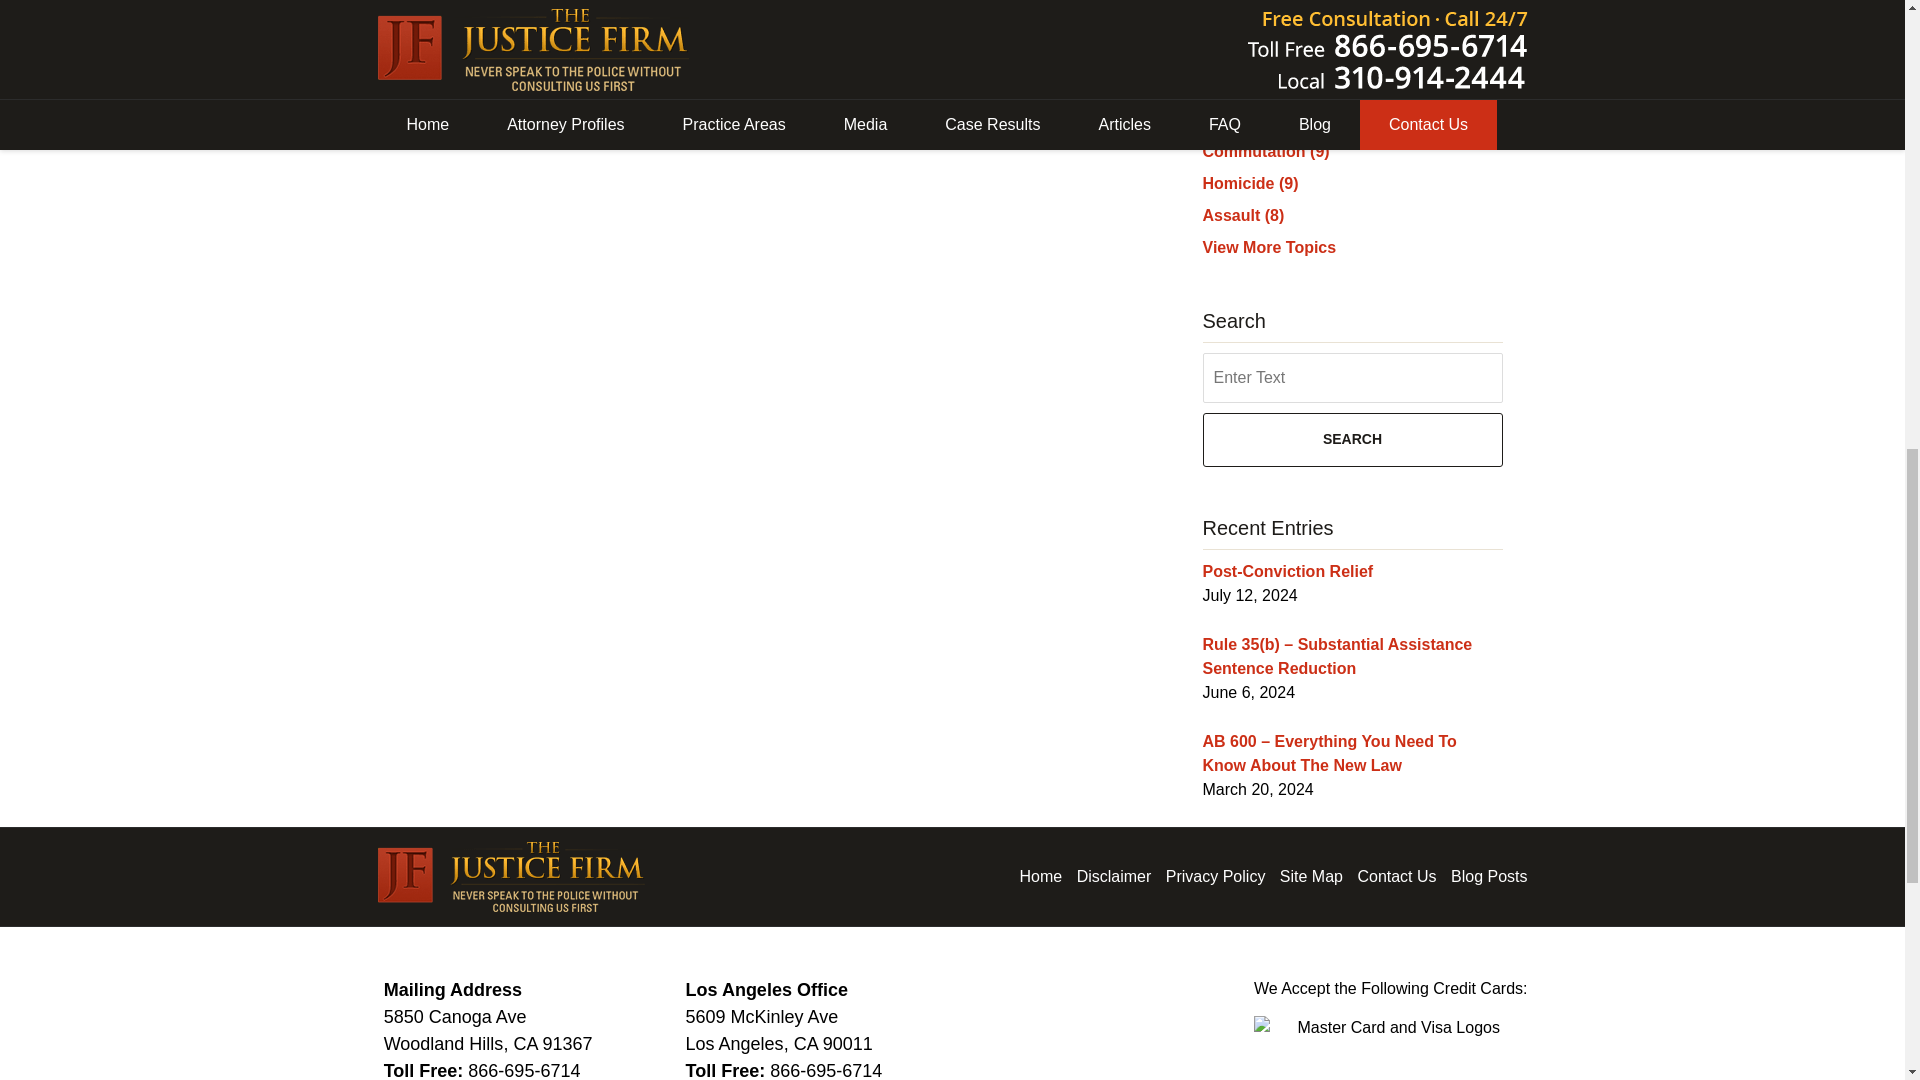 The image size is (1920, 1080). I want to click on Murder, so click(558, 108).